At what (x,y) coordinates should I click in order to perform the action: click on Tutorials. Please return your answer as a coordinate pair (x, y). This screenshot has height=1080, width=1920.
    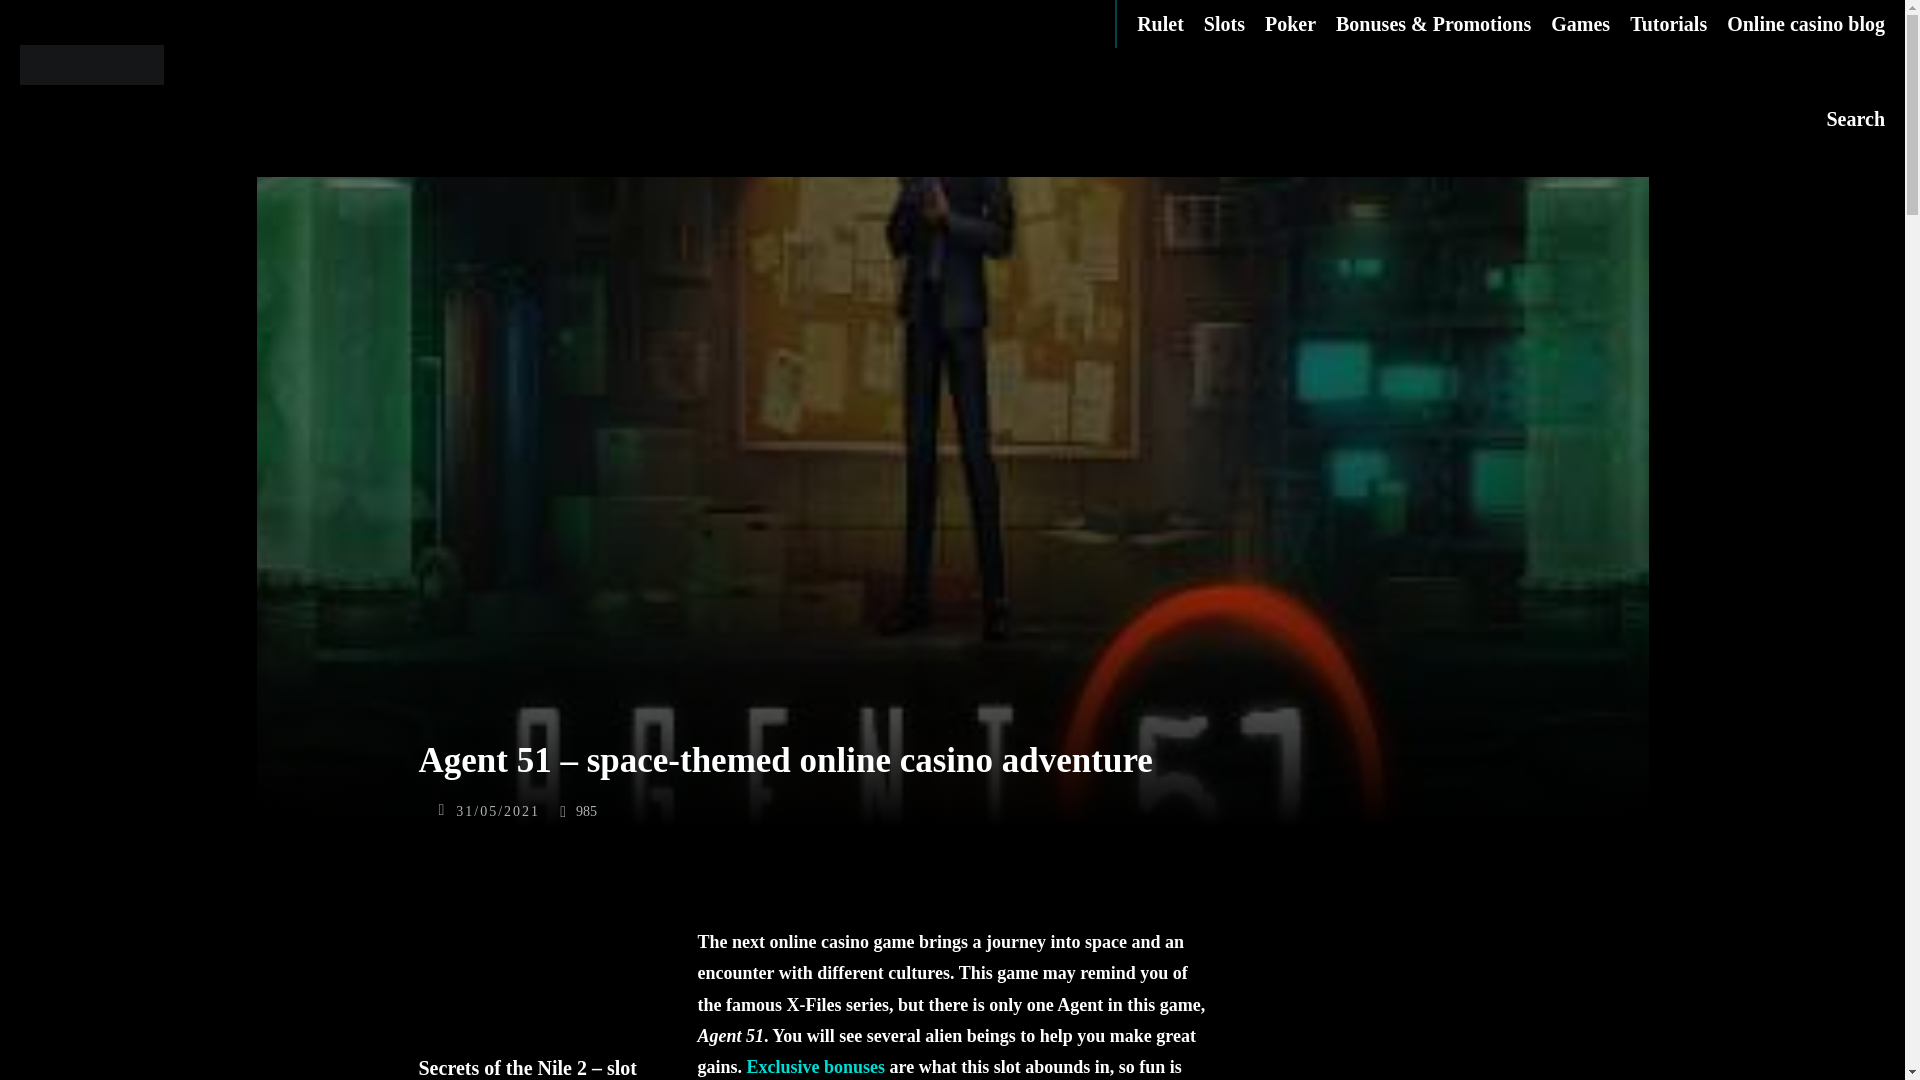
    Looking at the image, I should click on (1678, 24).